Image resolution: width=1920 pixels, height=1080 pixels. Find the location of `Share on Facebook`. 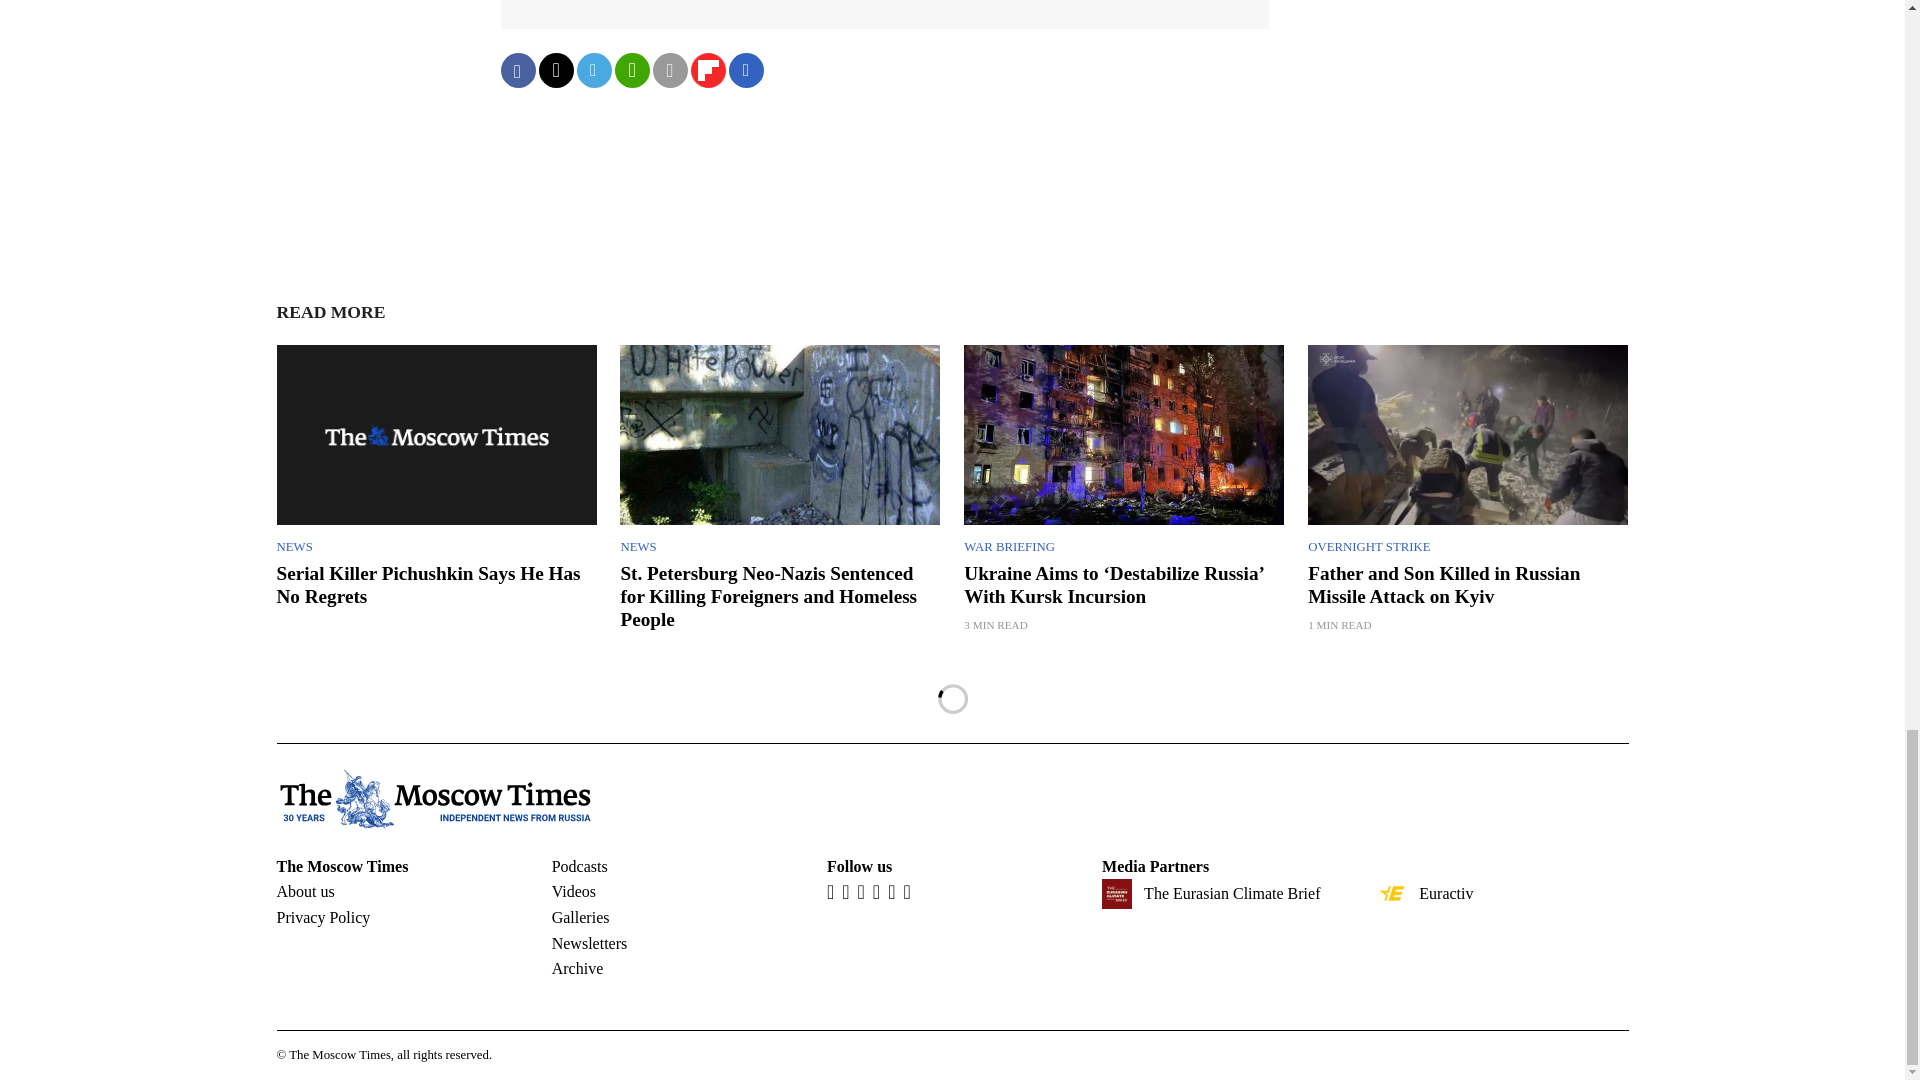

Share on Facebook is located at coordinates (517, 70).